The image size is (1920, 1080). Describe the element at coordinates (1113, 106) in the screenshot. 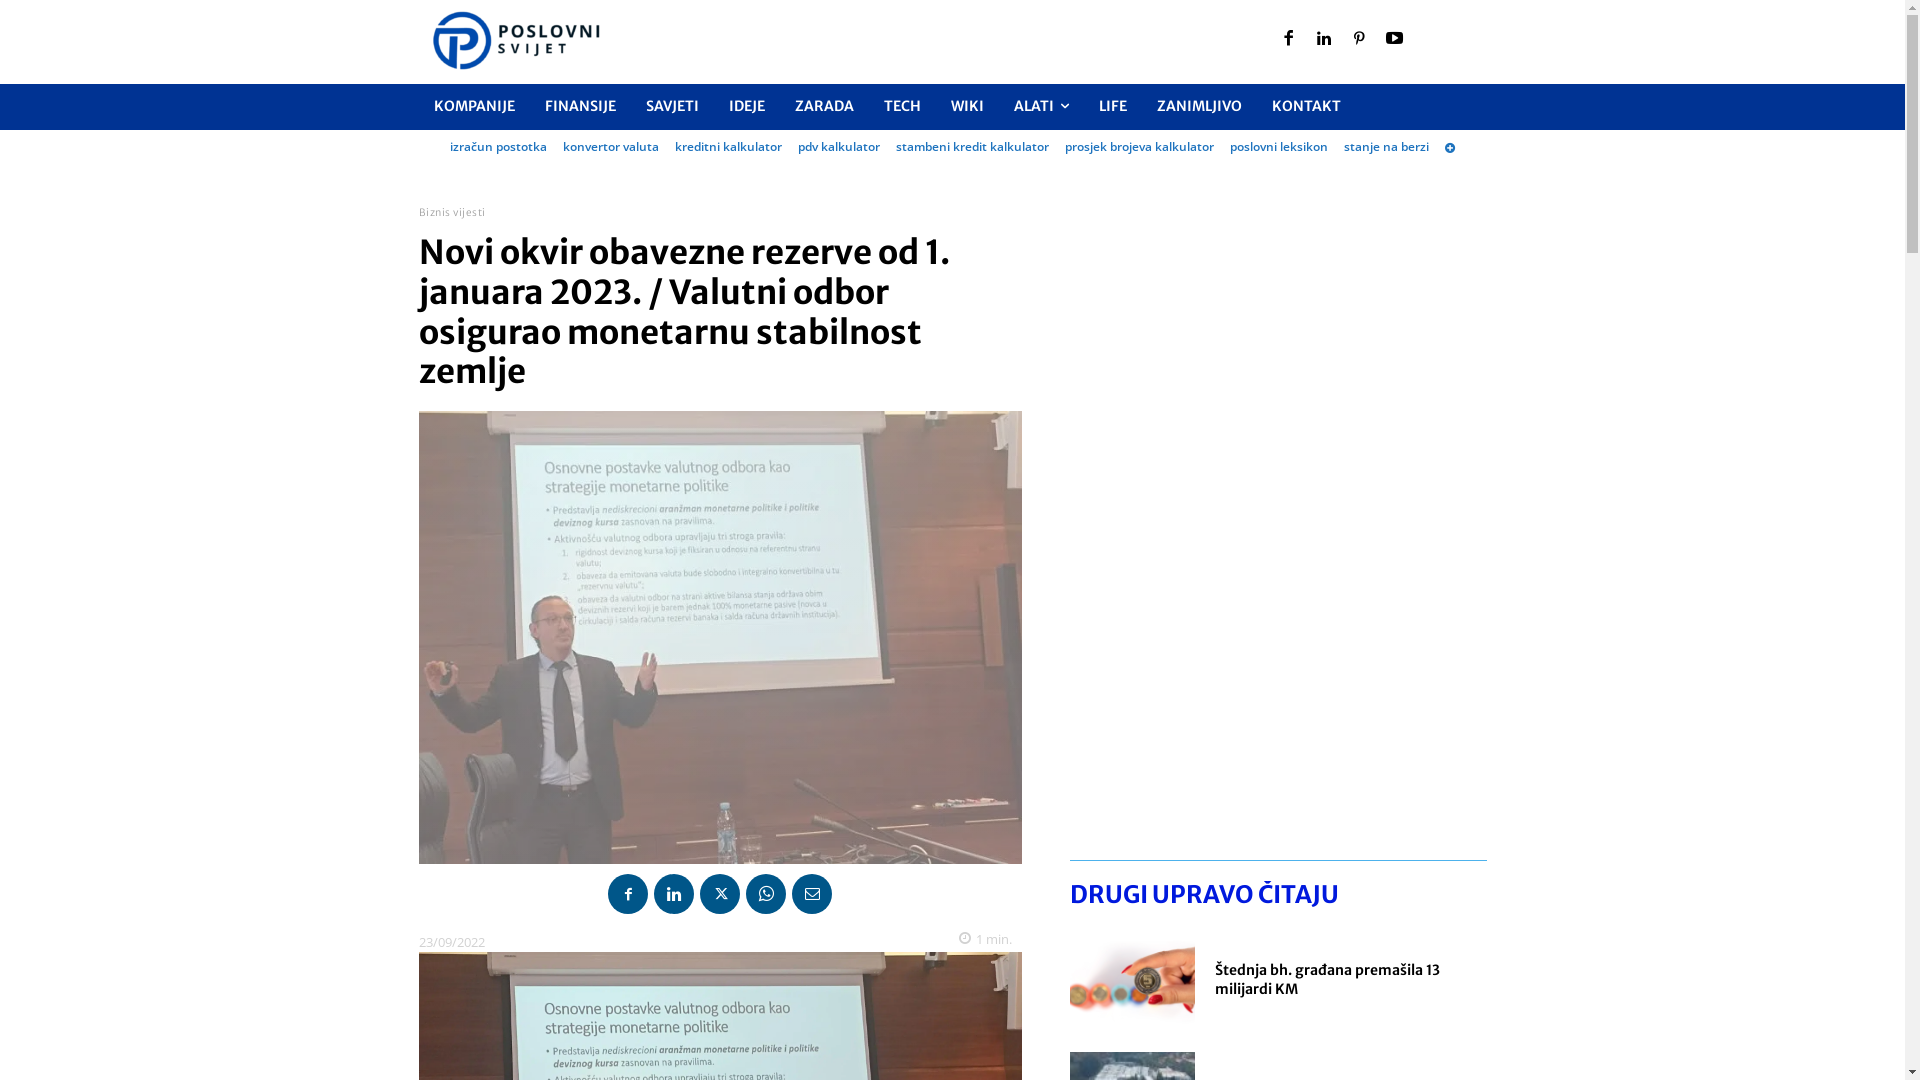

I see `LIFE` at that location.